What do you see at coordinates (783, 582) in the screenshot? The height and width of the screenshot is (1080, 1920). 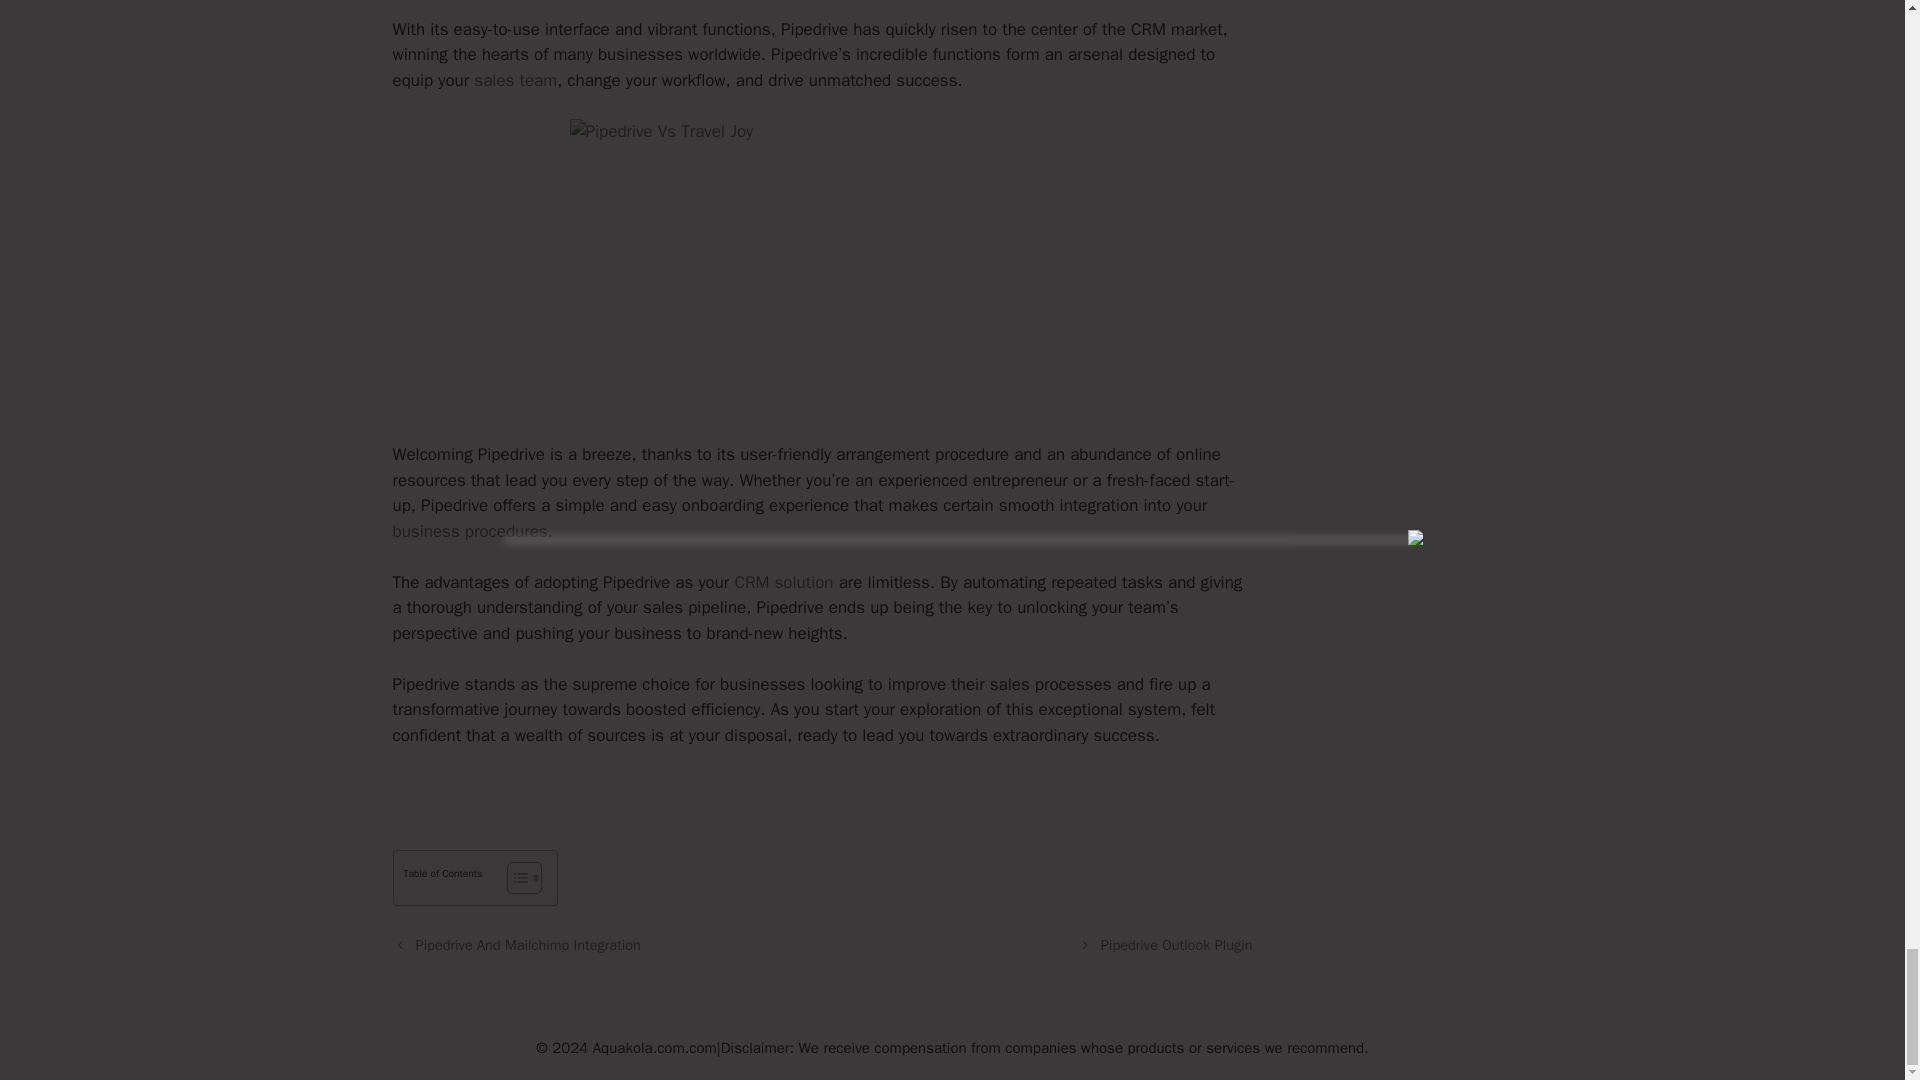 I see `CRM solution` at bounding box center [783, 582].